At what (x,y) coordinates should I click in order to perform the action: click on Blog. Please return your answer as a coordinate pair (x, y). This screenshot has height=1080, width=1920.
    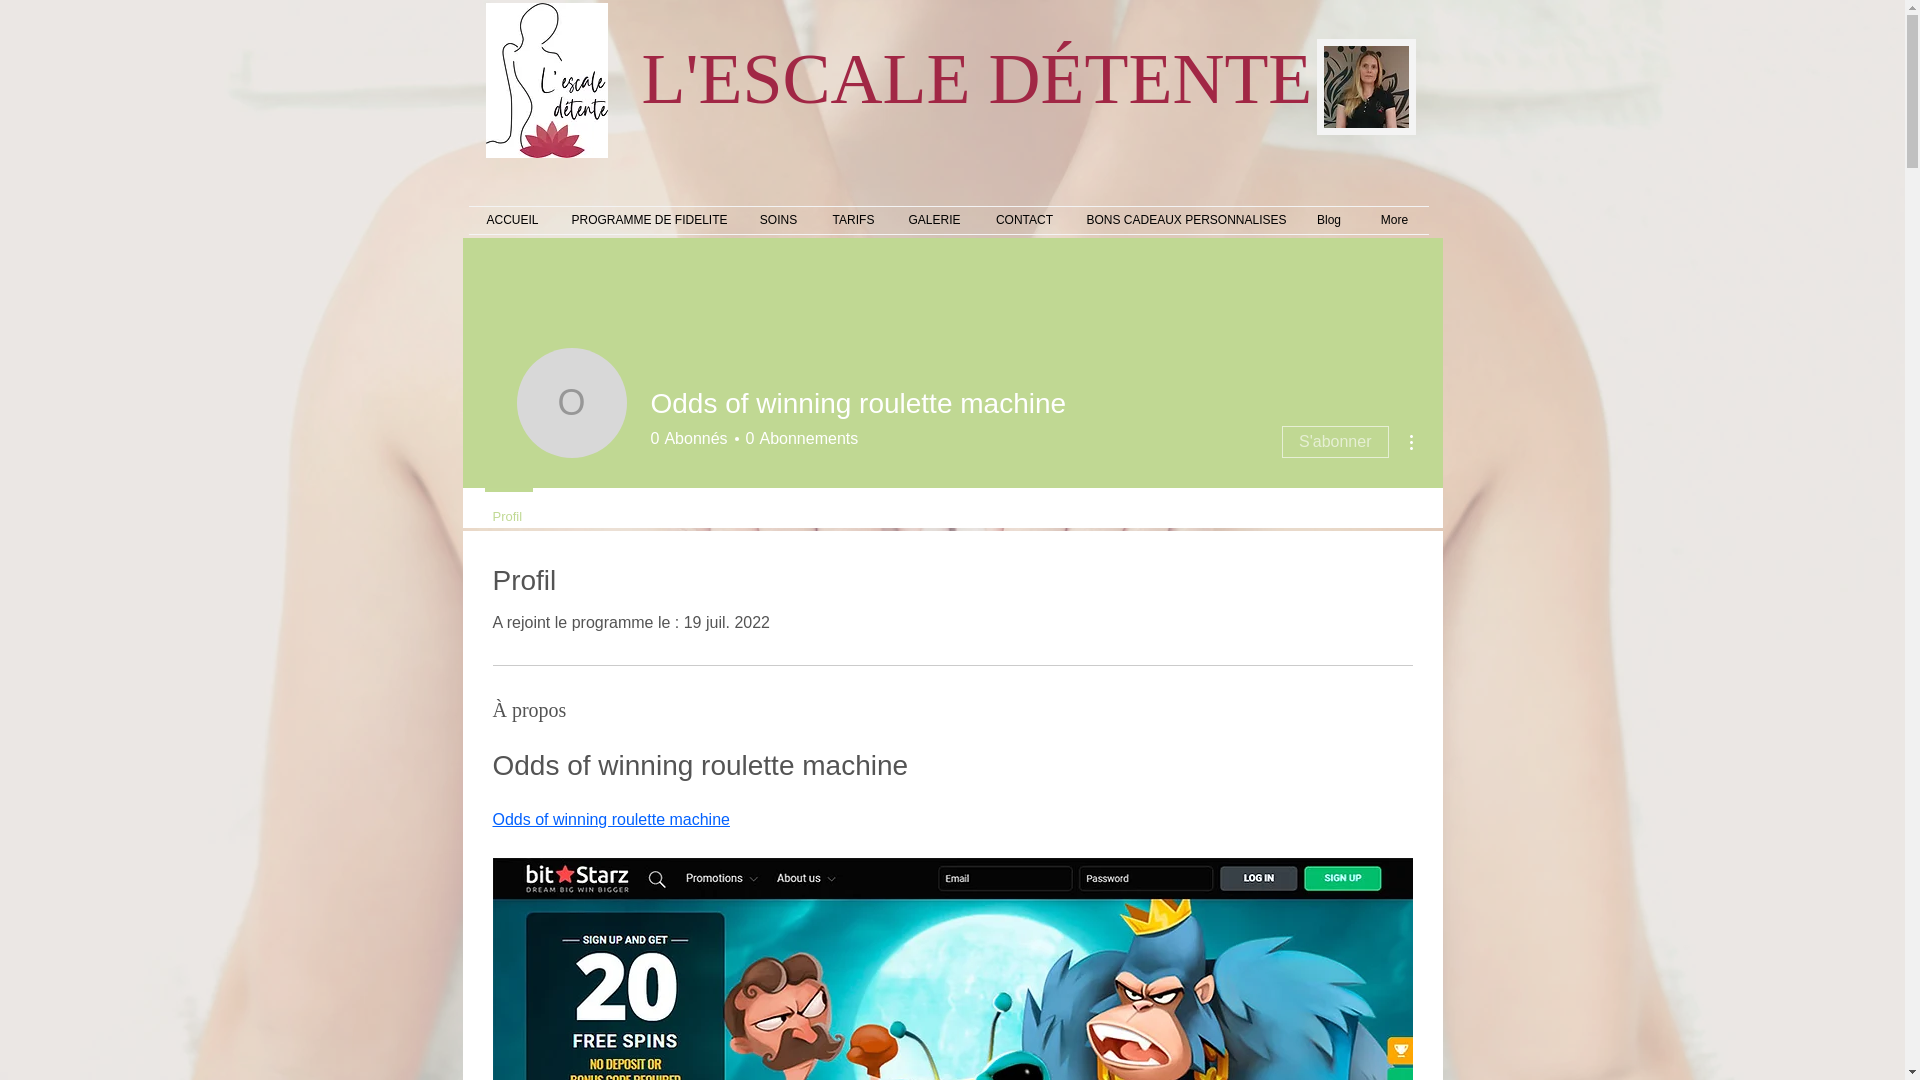
    Looking at the image, I should click on (508, 508).